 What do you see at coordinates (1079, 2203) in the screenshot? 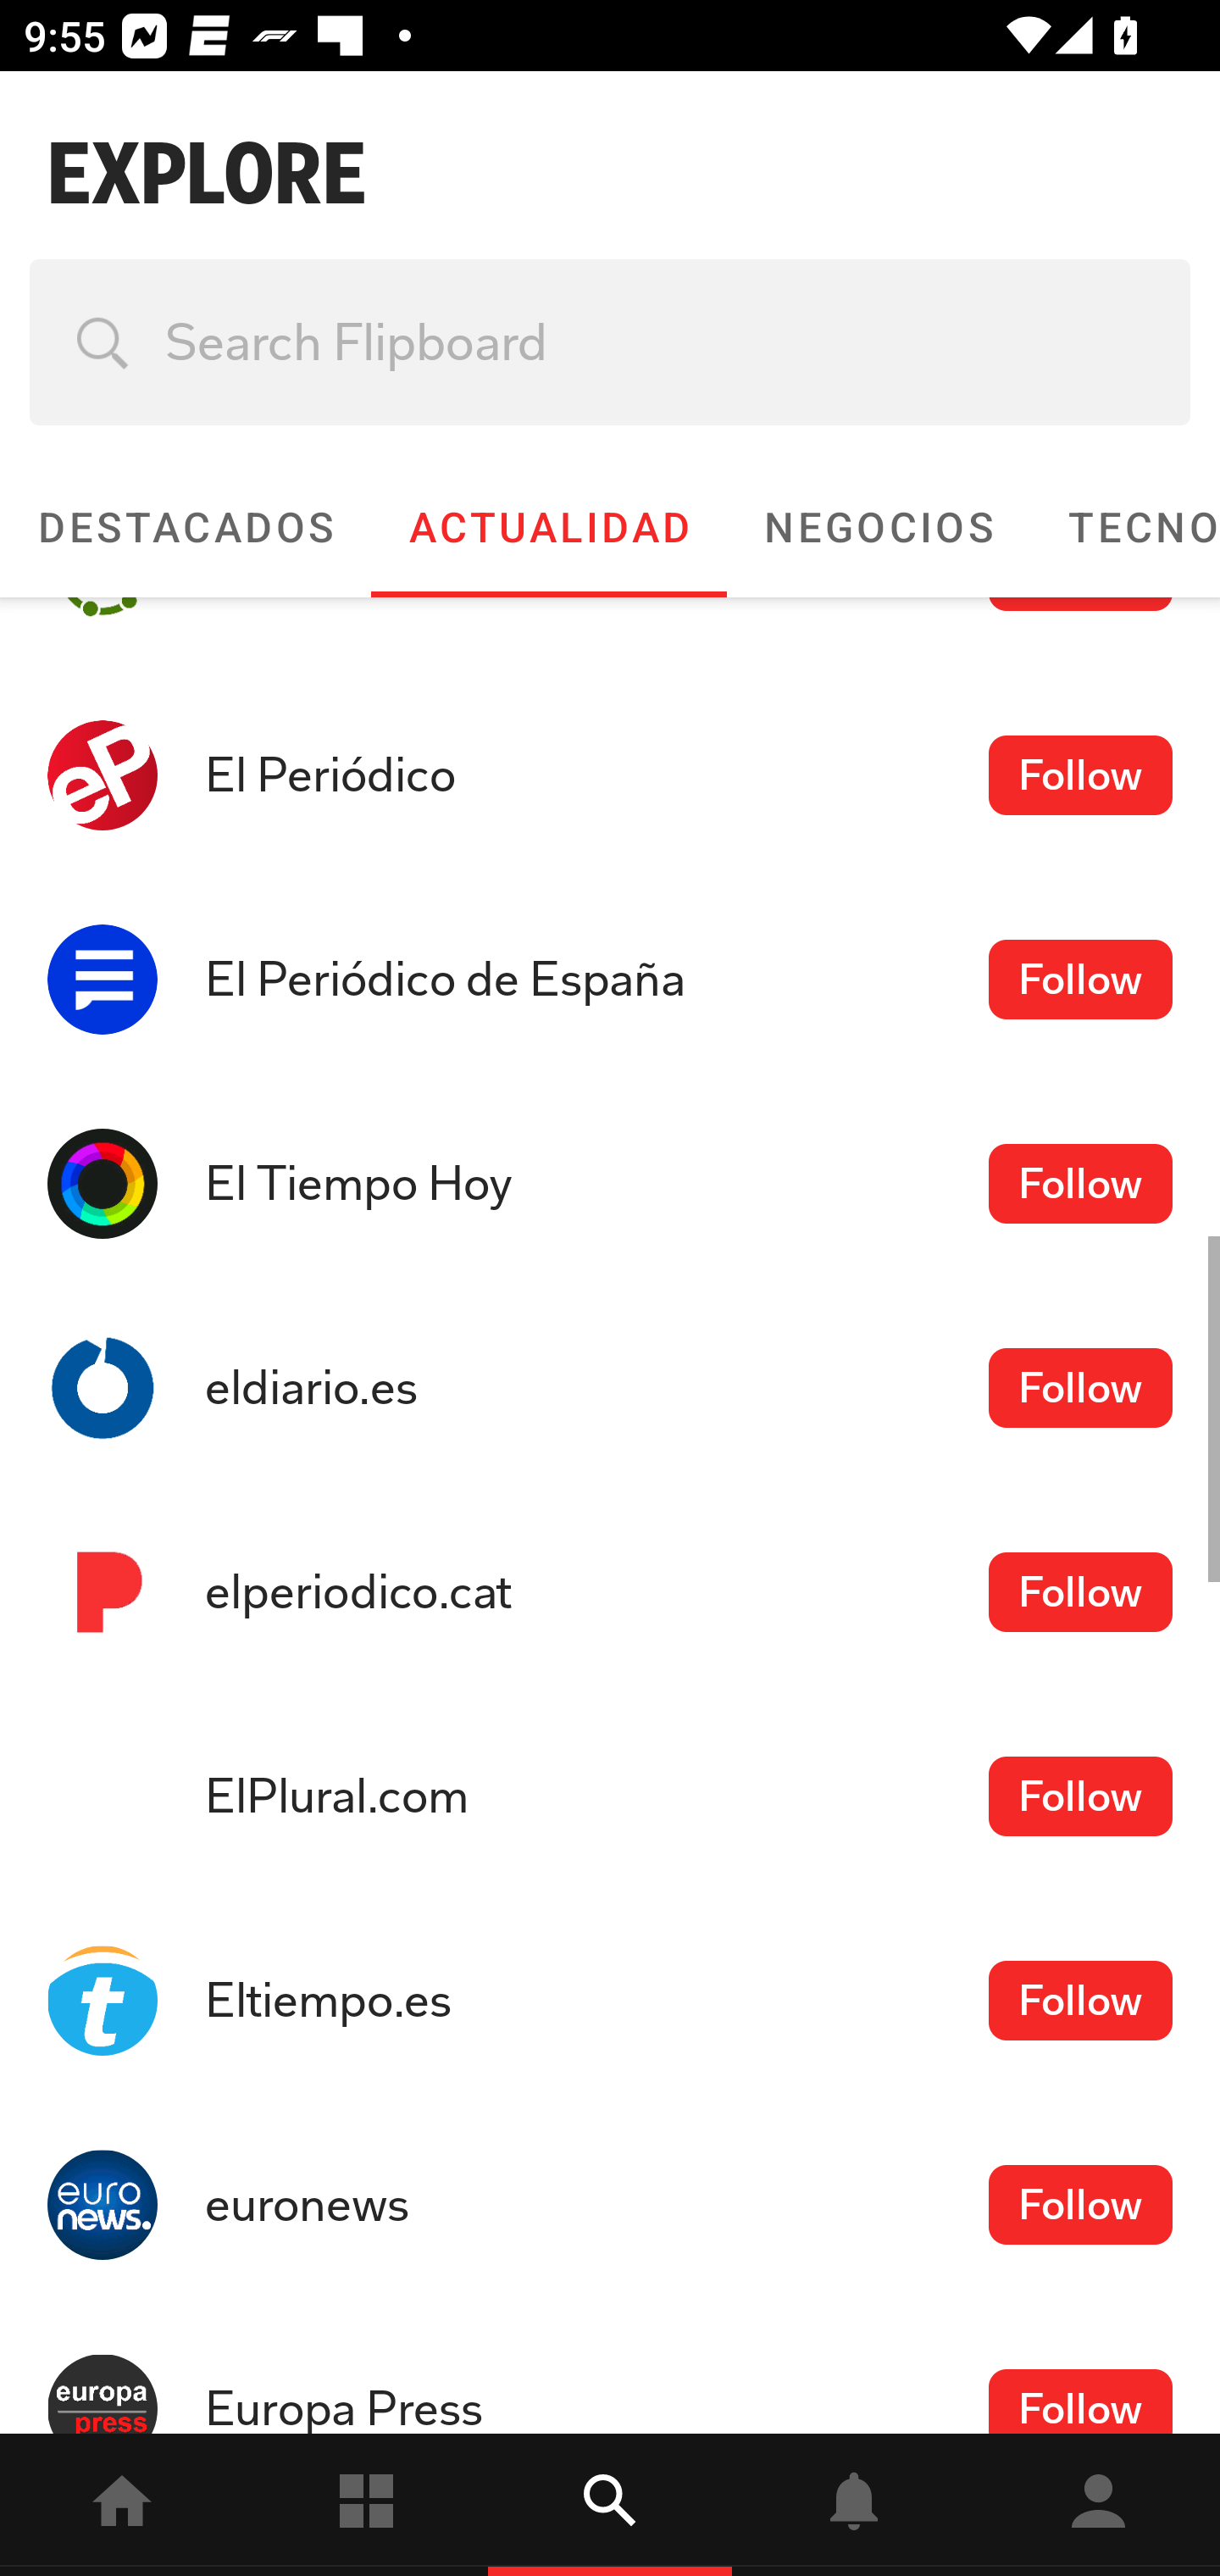
I see `Follow` at bounding box center [1079, 2203].